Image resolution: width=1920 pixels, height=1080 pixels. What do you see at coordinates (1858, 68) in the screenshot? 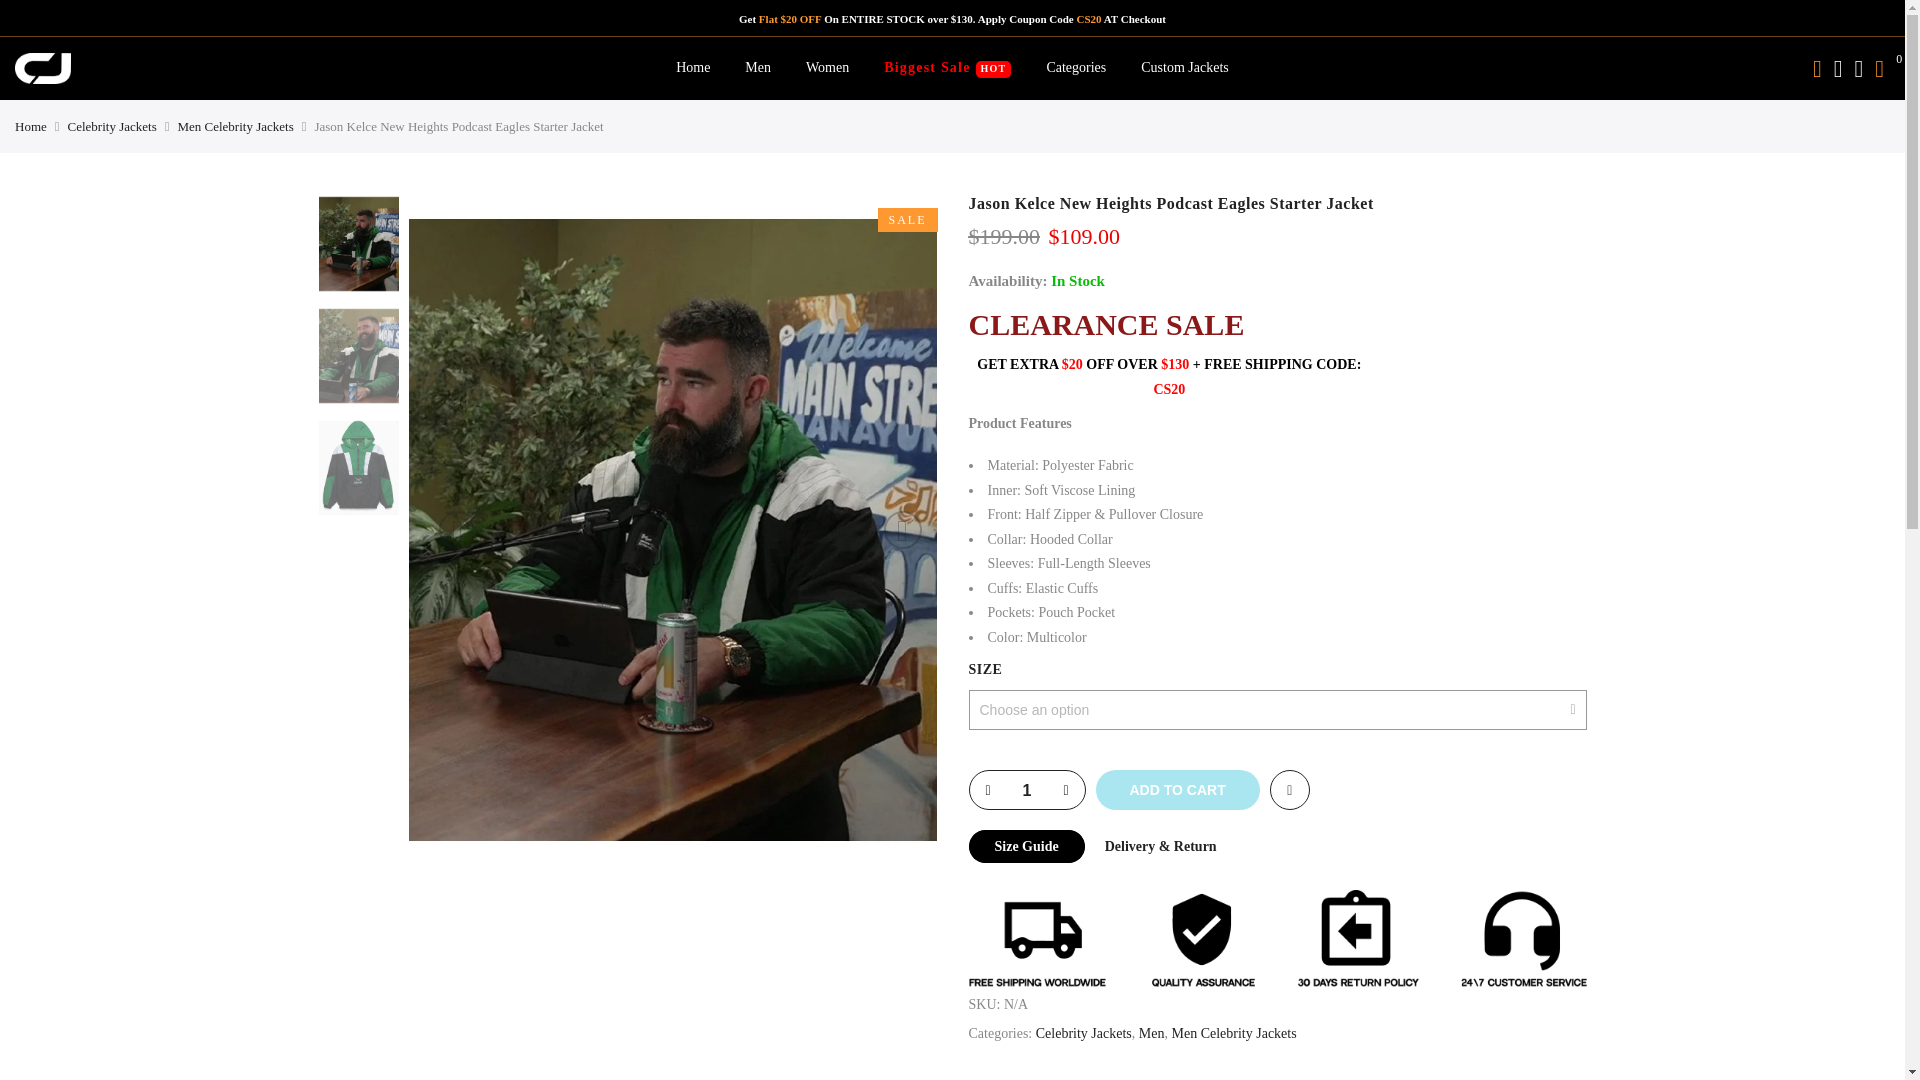
I see `View your Wishlist` at bounding box center [1858, 68].